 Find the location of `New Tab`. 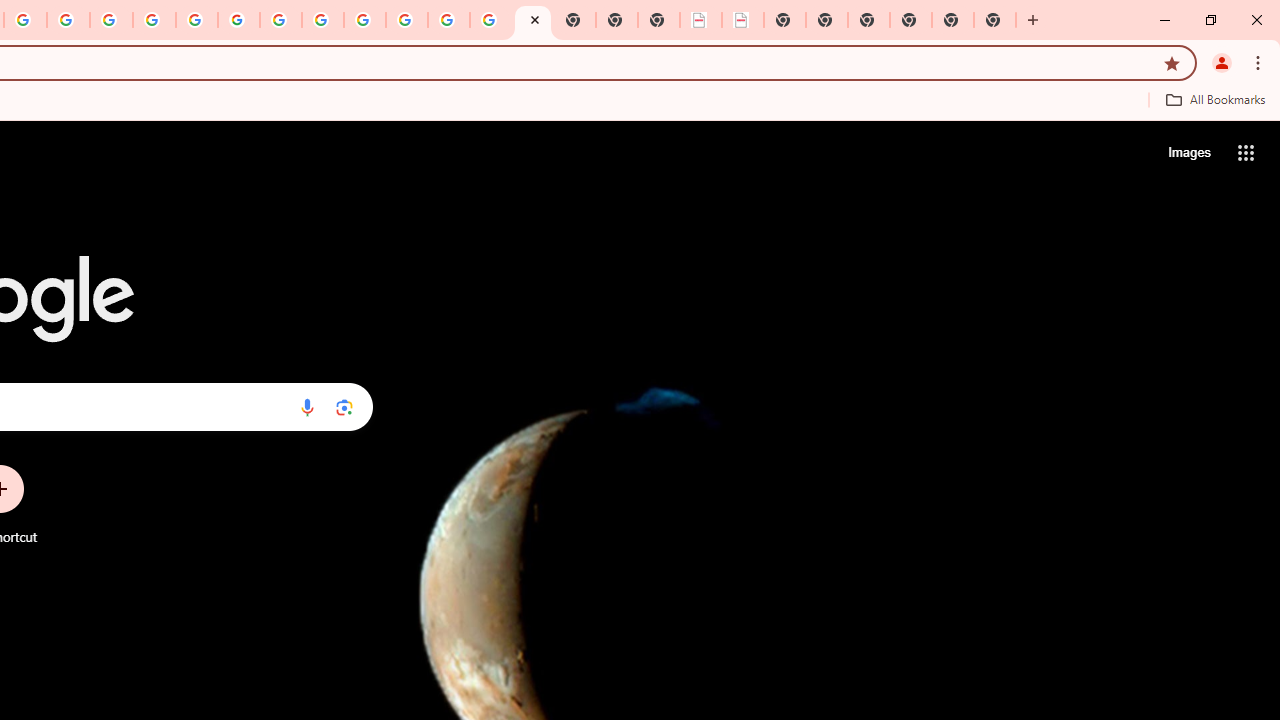

New Tab is located at coordinates (868, 20).